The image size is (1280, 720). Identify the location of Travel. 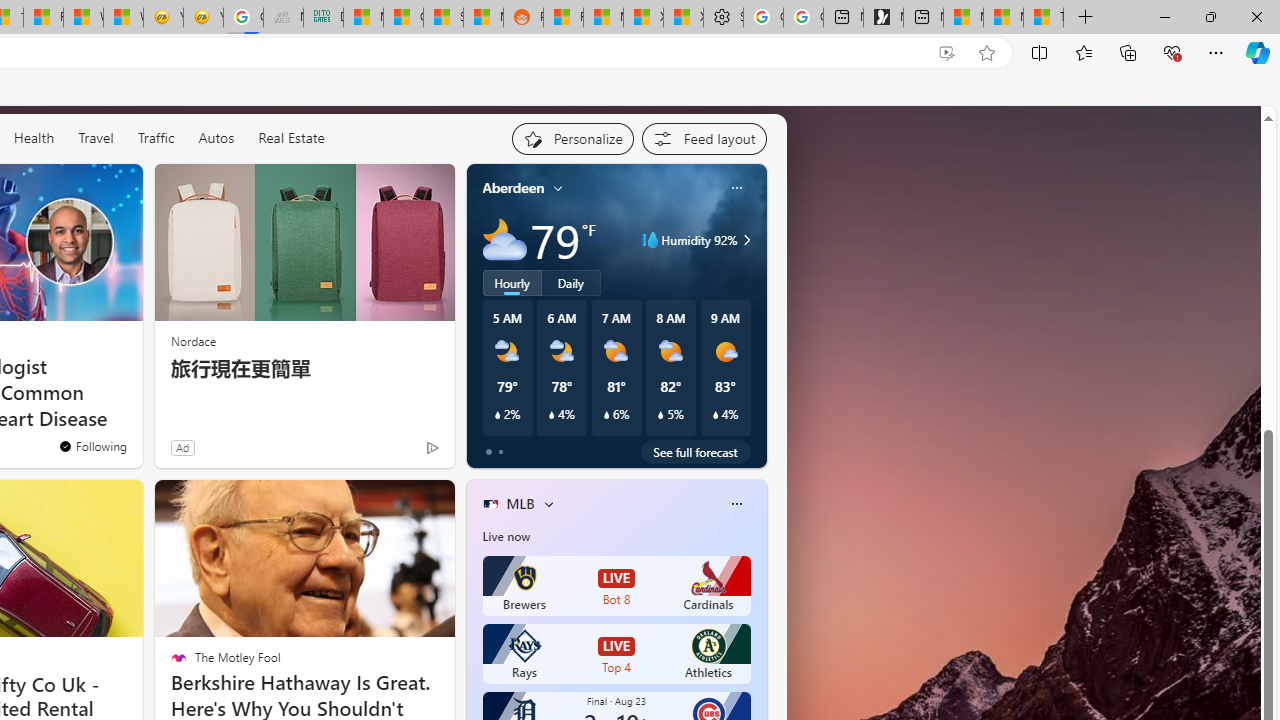
(96, 137).